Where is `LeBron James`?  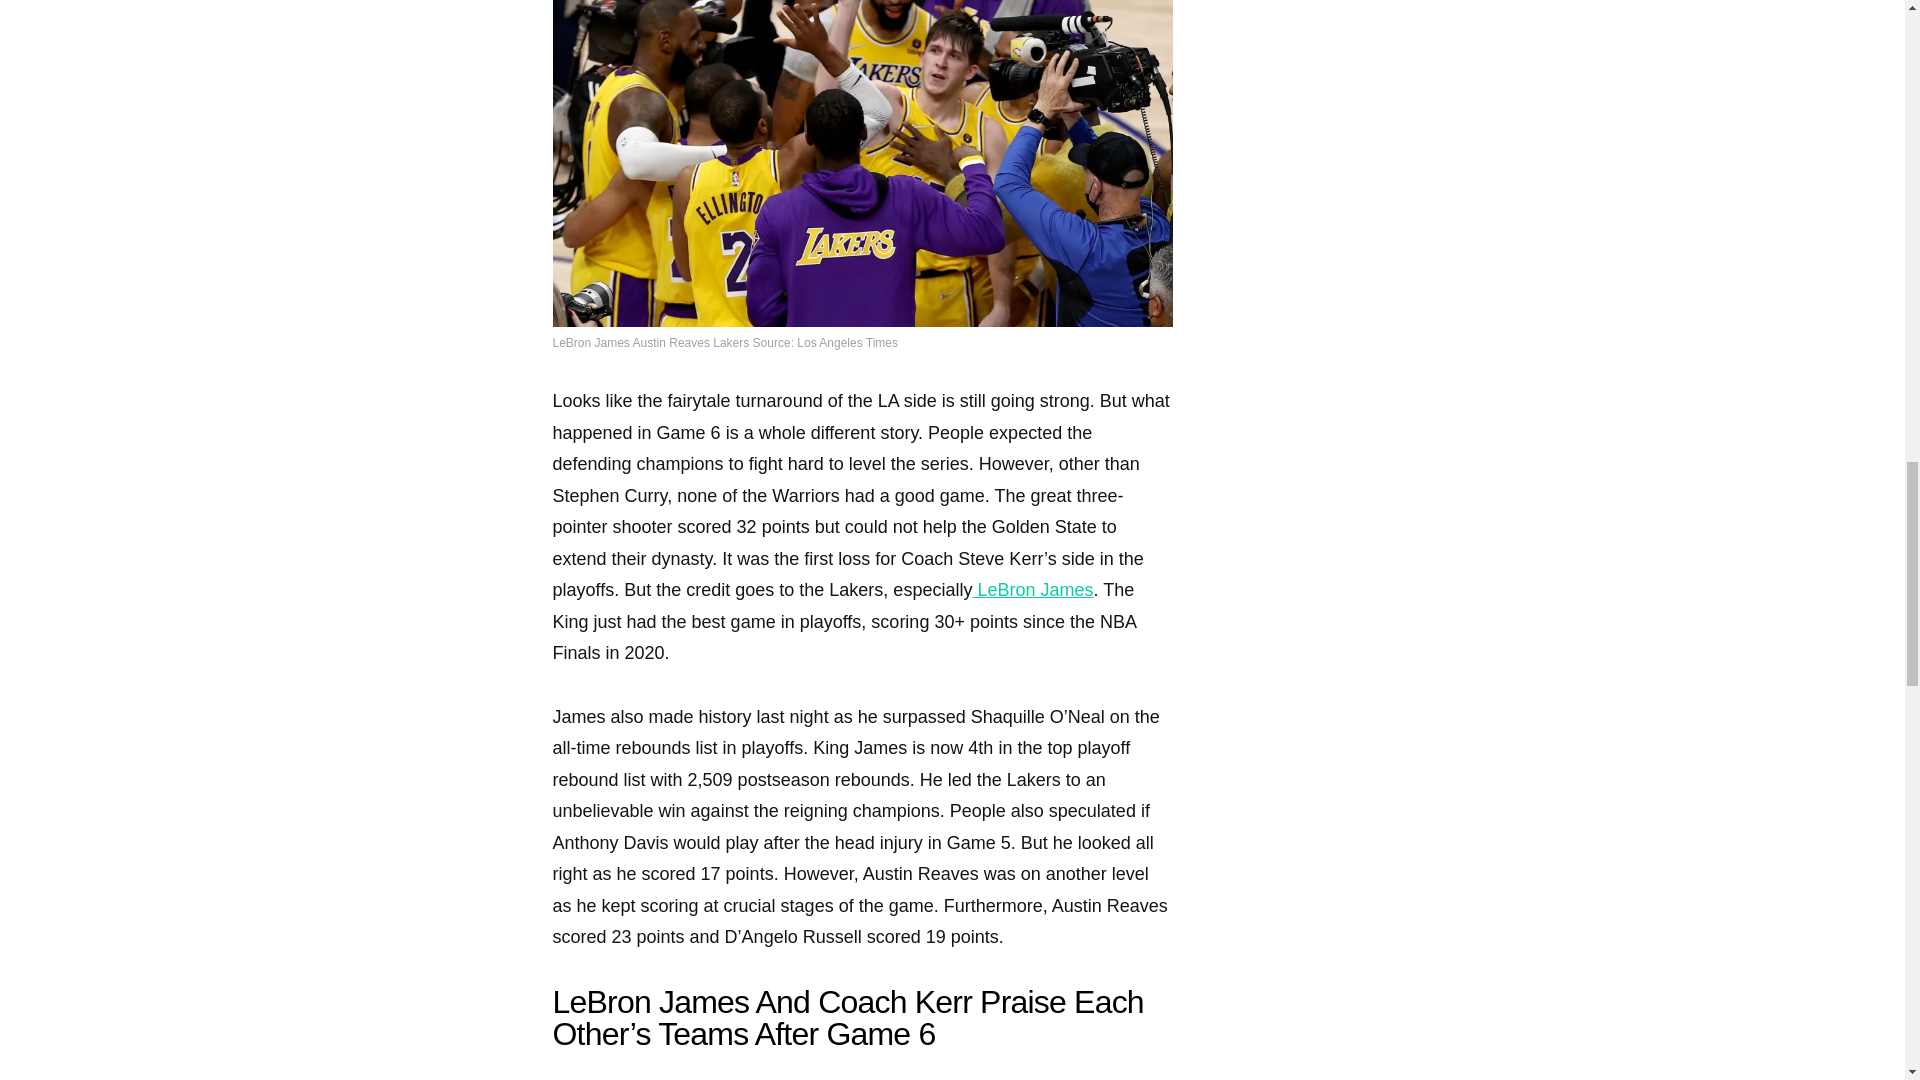 LeBron James is located at coordinates (1032, 590).